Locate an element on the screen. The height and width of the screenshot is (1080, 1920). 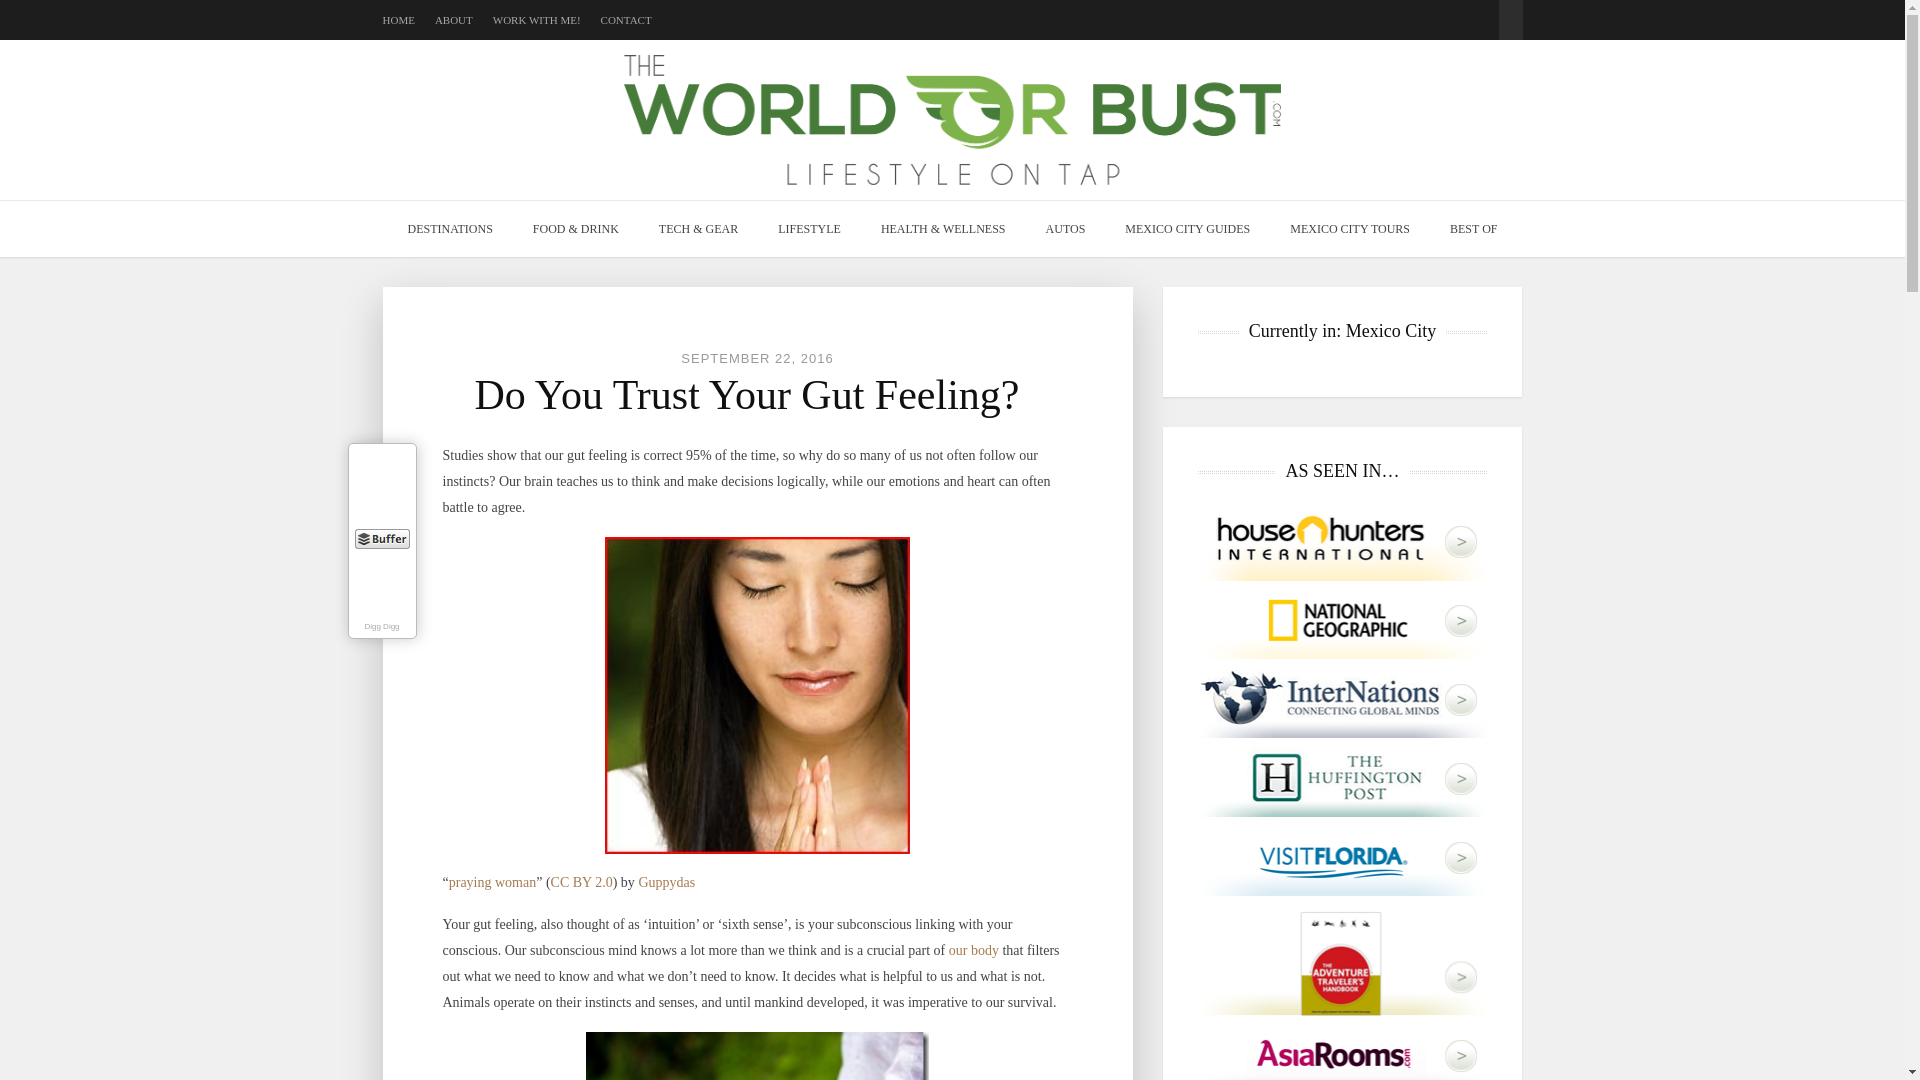
Guppydas is located at coordinates (666, 882).